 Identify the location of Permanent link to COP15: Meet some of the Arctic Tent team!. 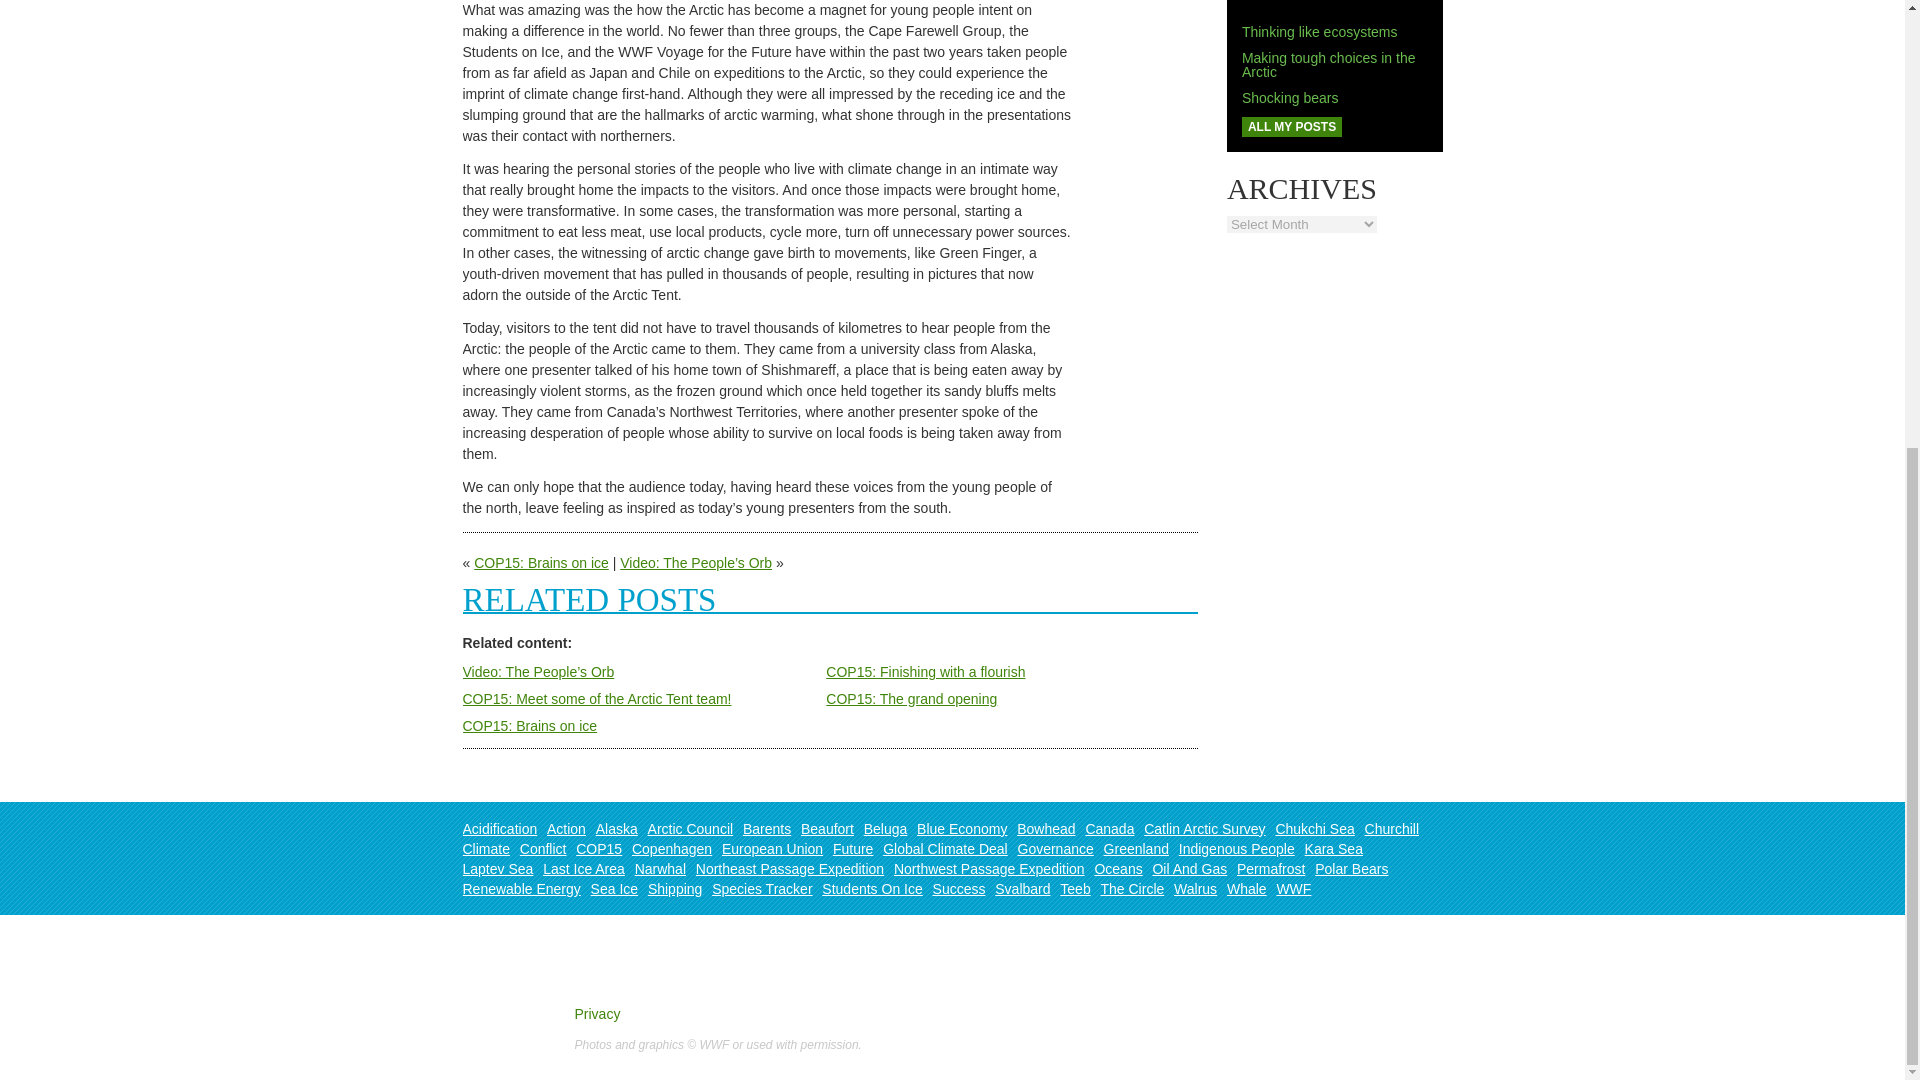
(596, 699).